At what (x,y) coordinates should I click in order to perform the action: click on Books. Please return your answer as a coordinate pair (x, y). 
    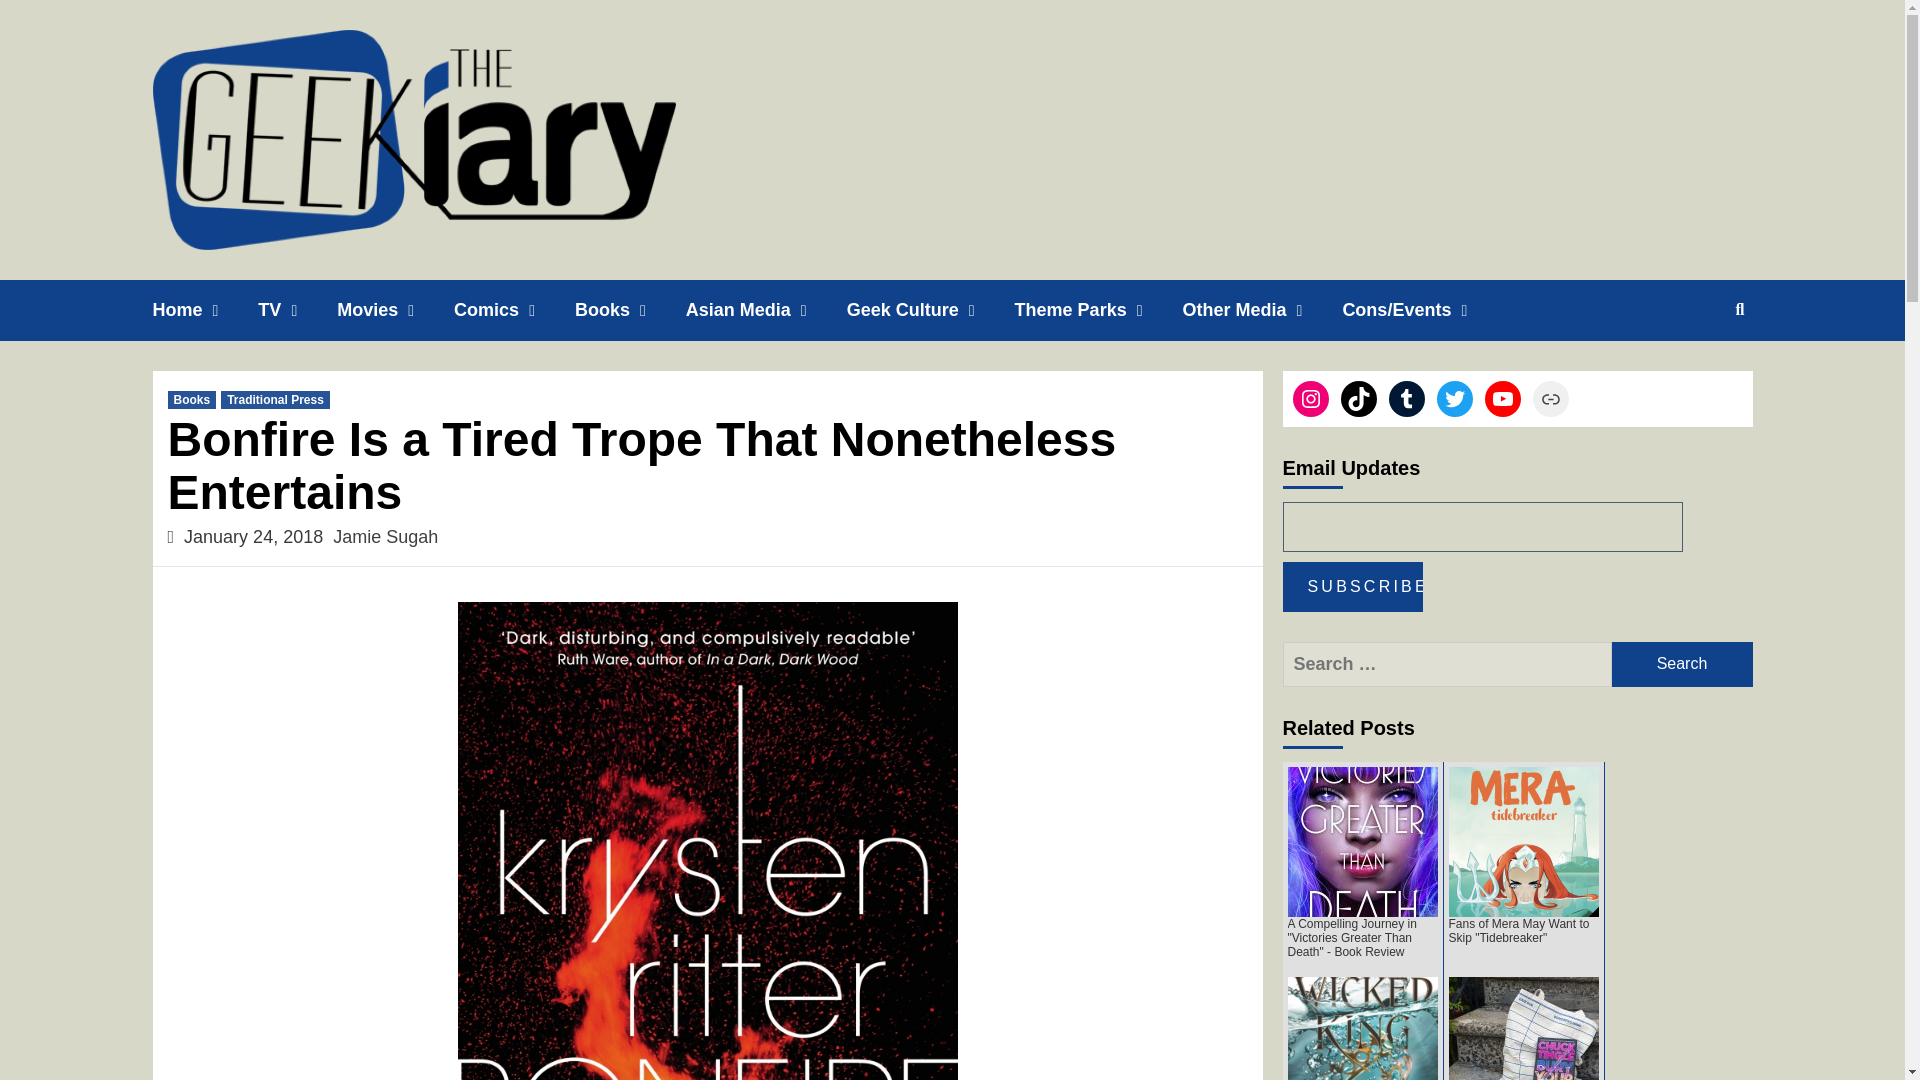
    Looking at the image, I should click on (630, 310).